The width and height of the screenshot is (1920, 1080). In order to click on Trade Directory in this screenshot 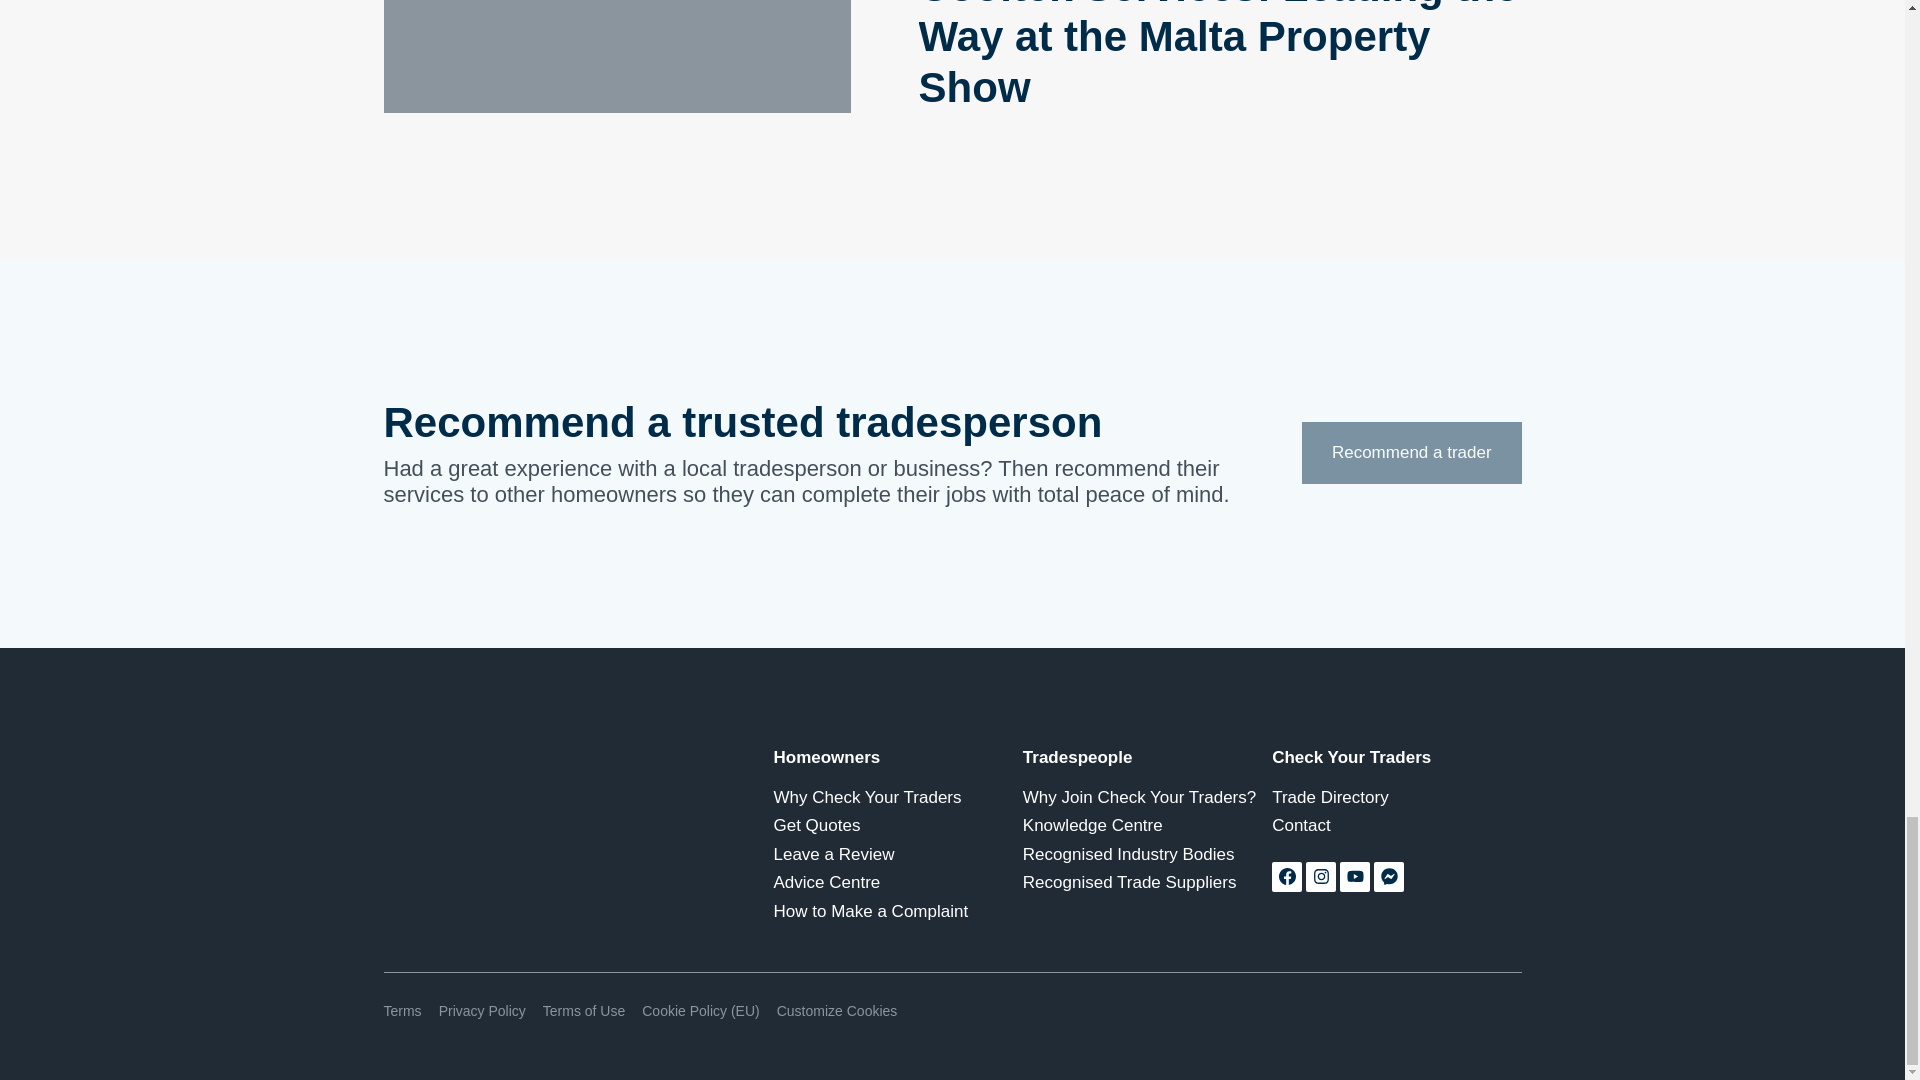, I will do `click(1396, 798)`.